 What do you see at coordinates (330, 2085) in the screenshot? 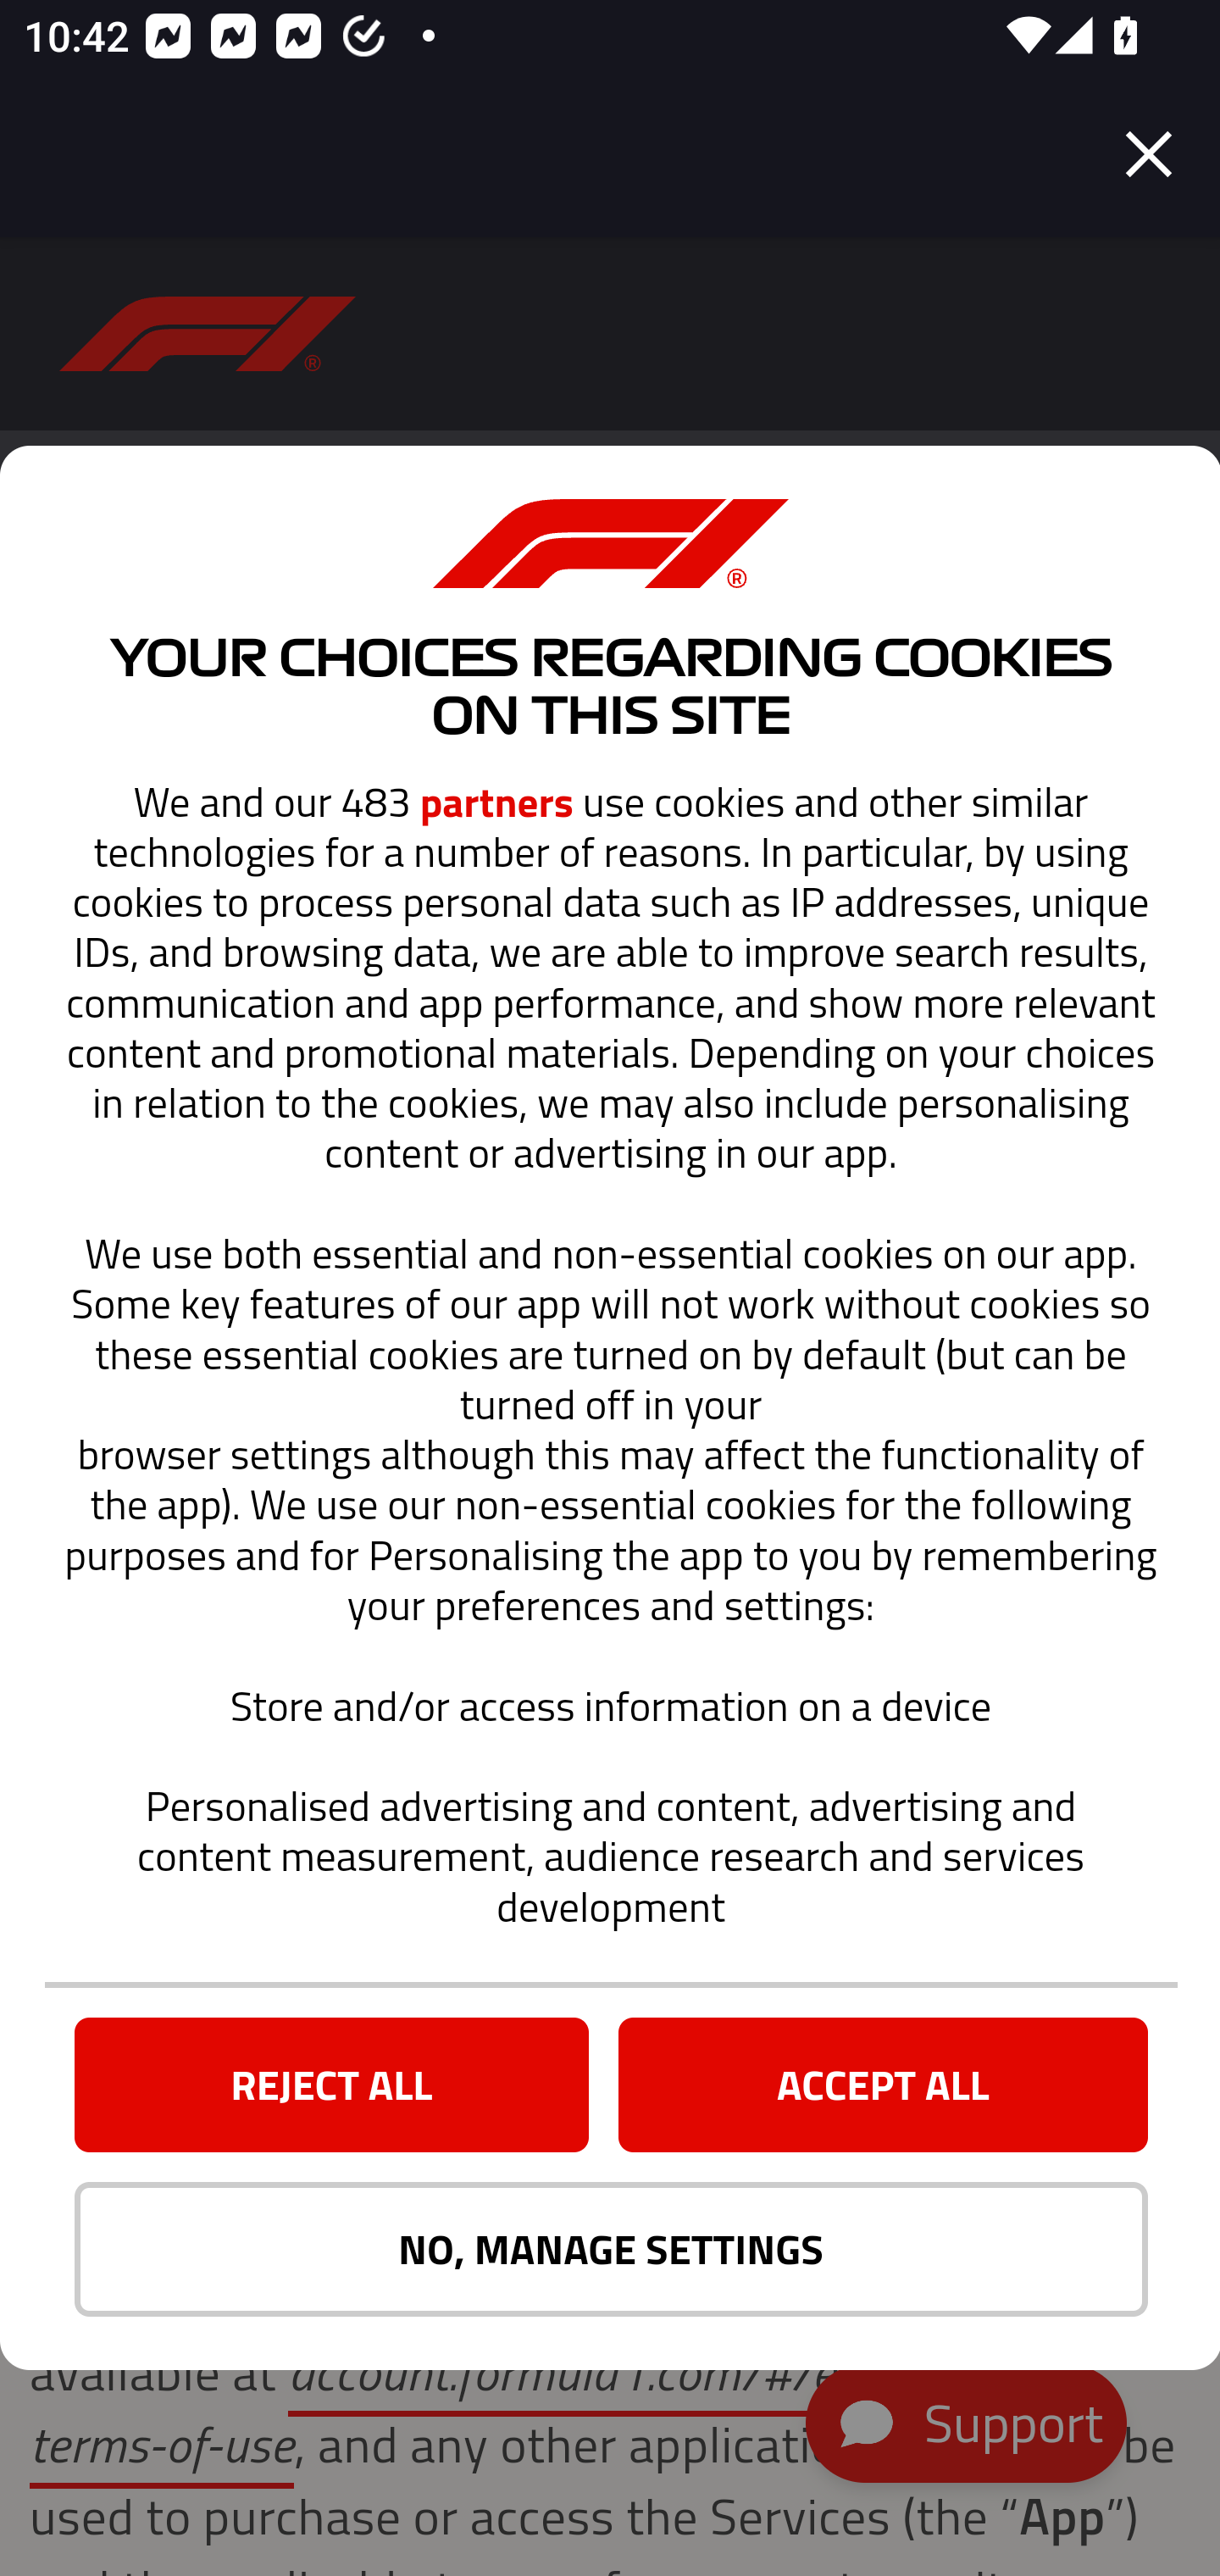
I see `REJECT ALL` at bounding box center [330, 2085].